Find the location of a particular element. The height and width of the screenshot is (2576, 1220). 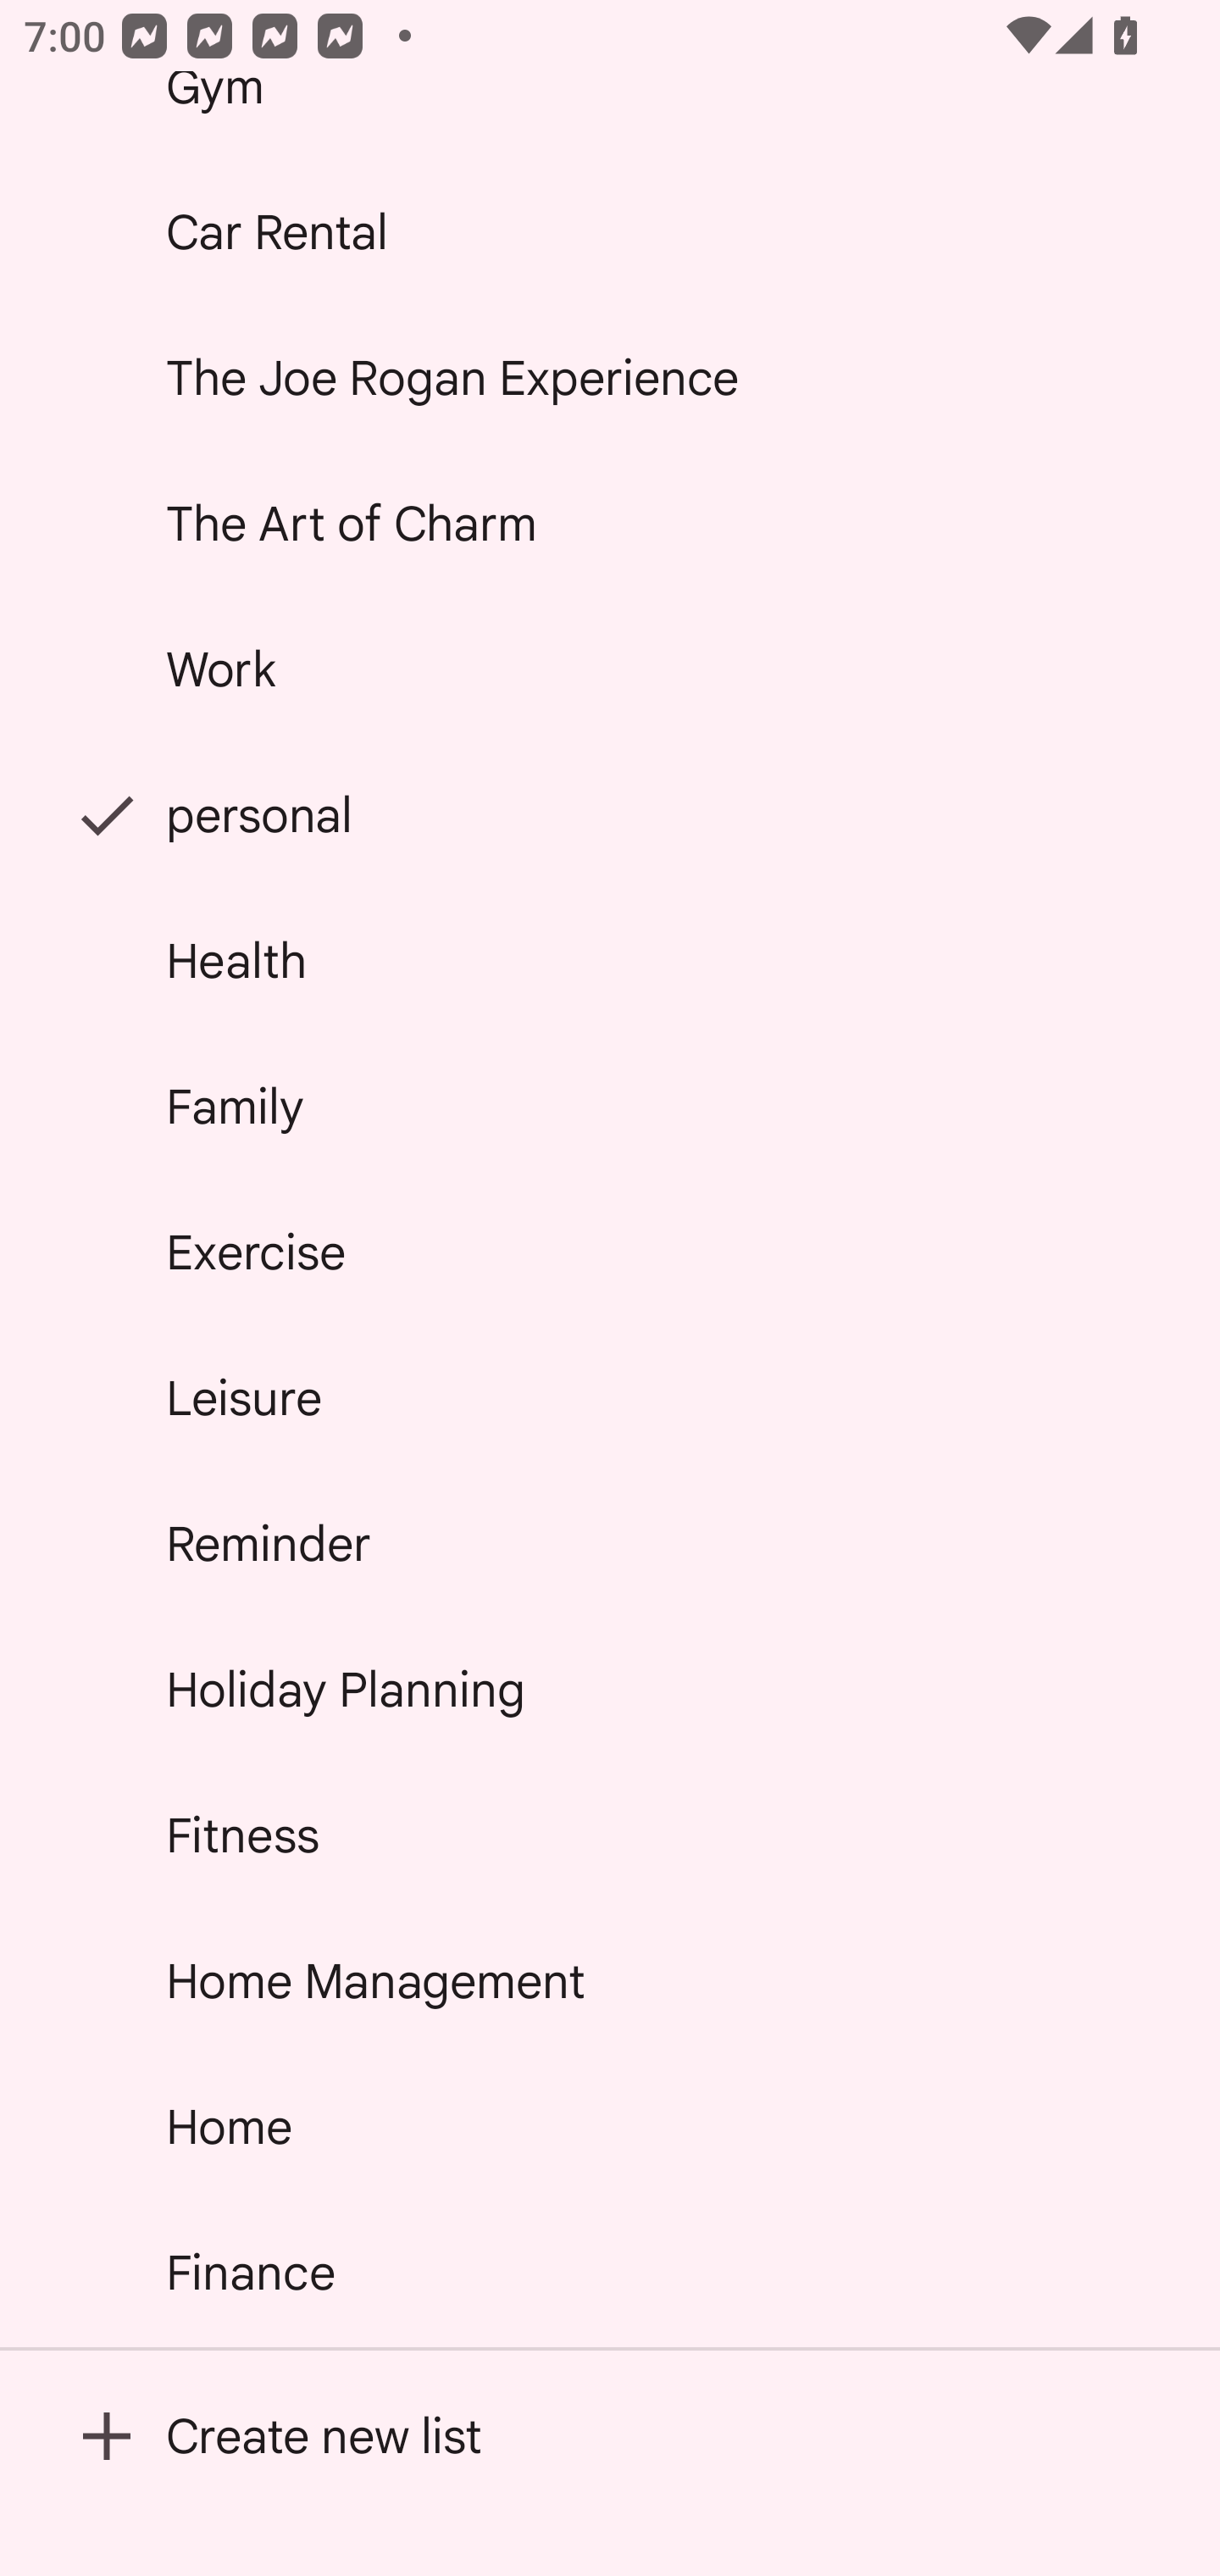

Family is located at coordinates (610, 1107).